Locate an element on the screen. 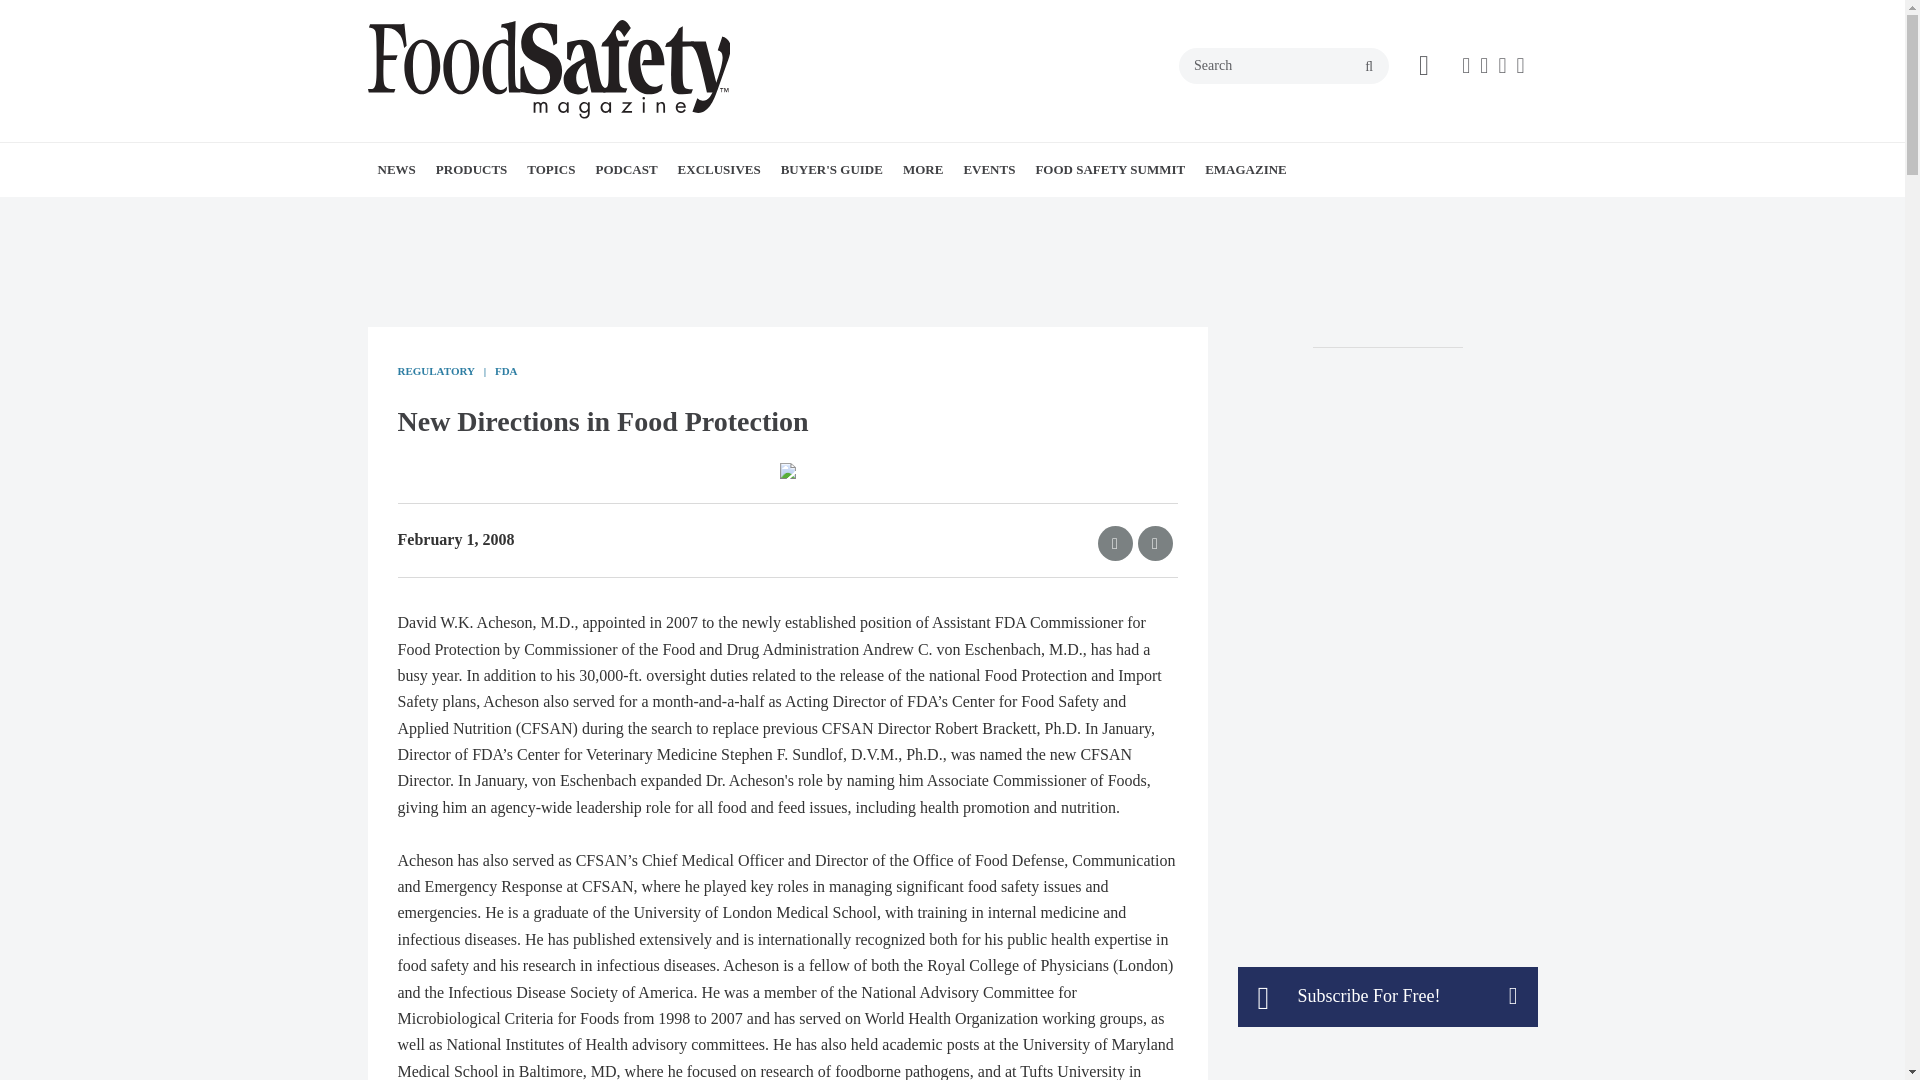 This screenshot has height=1080, width=1920. Search is located at coordinates (1283, 66).